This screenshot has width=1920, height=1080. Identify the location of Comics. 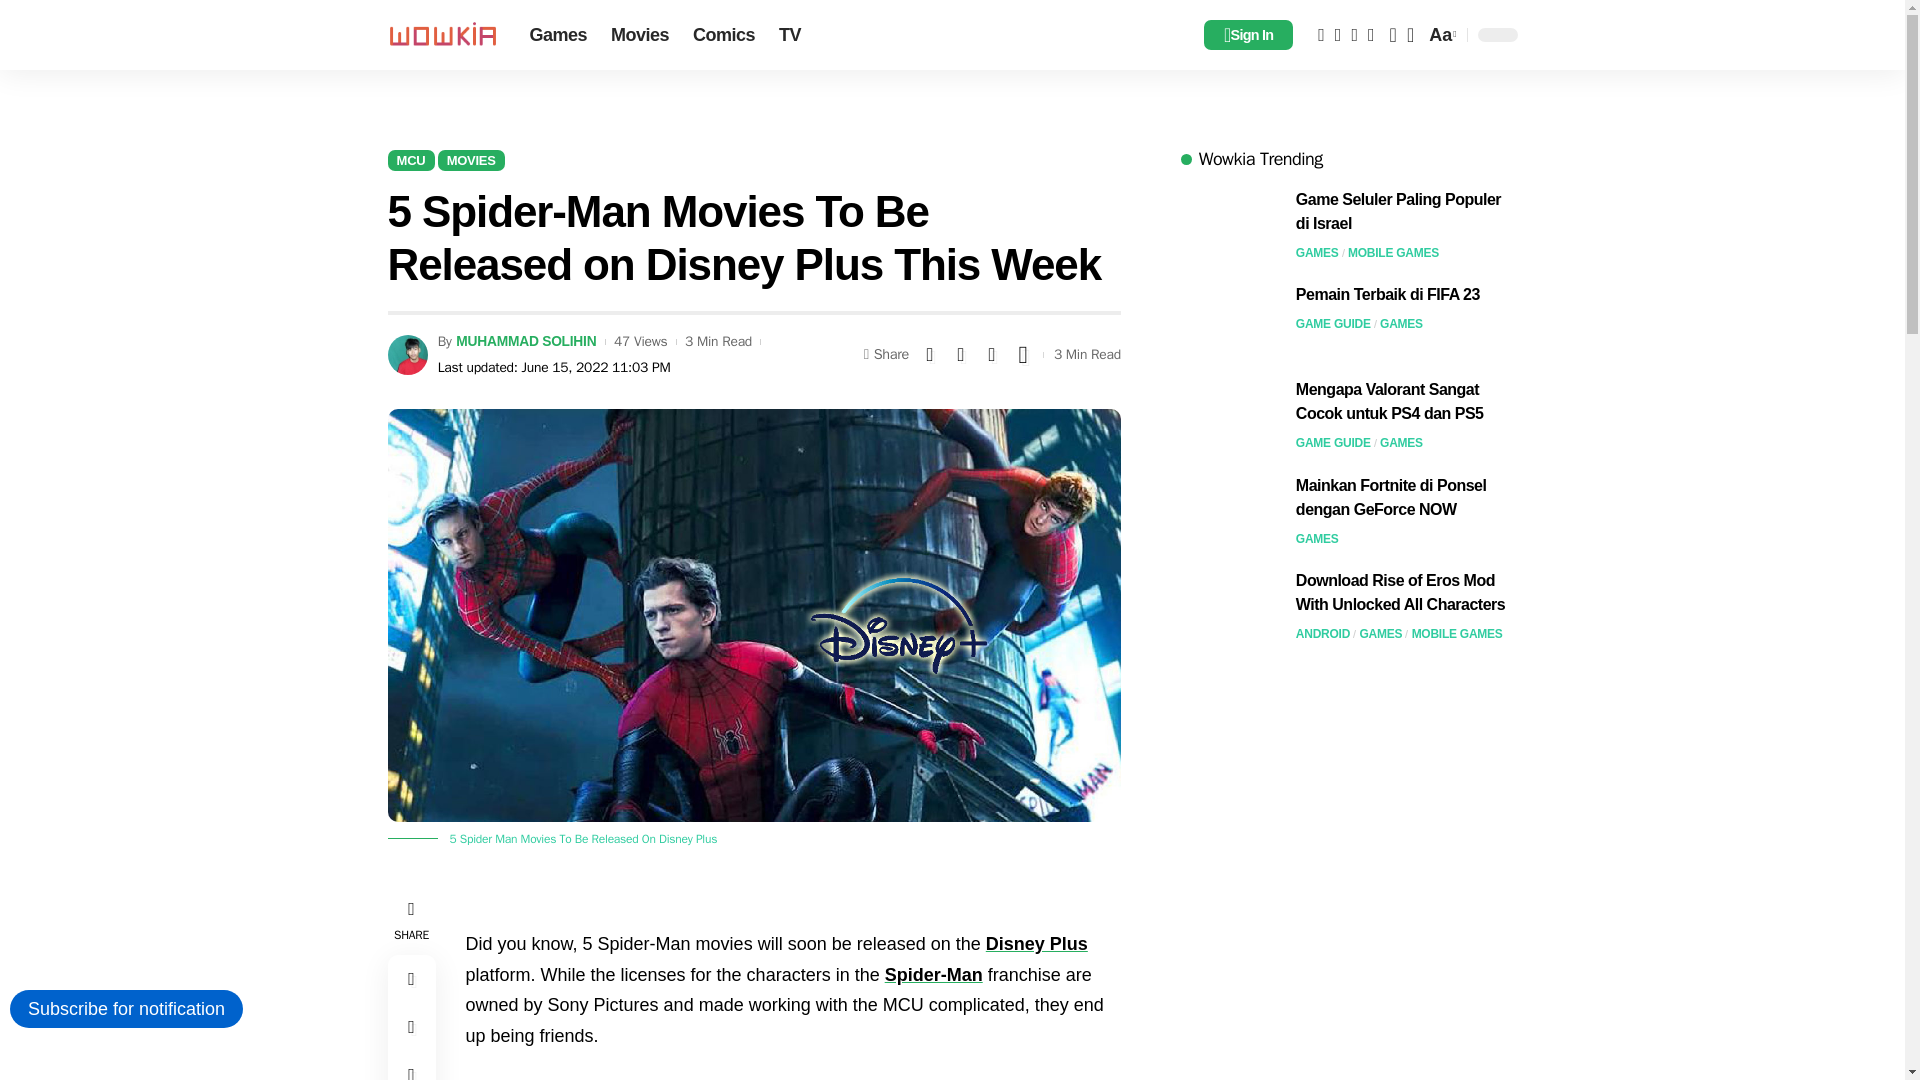
(724, 35).